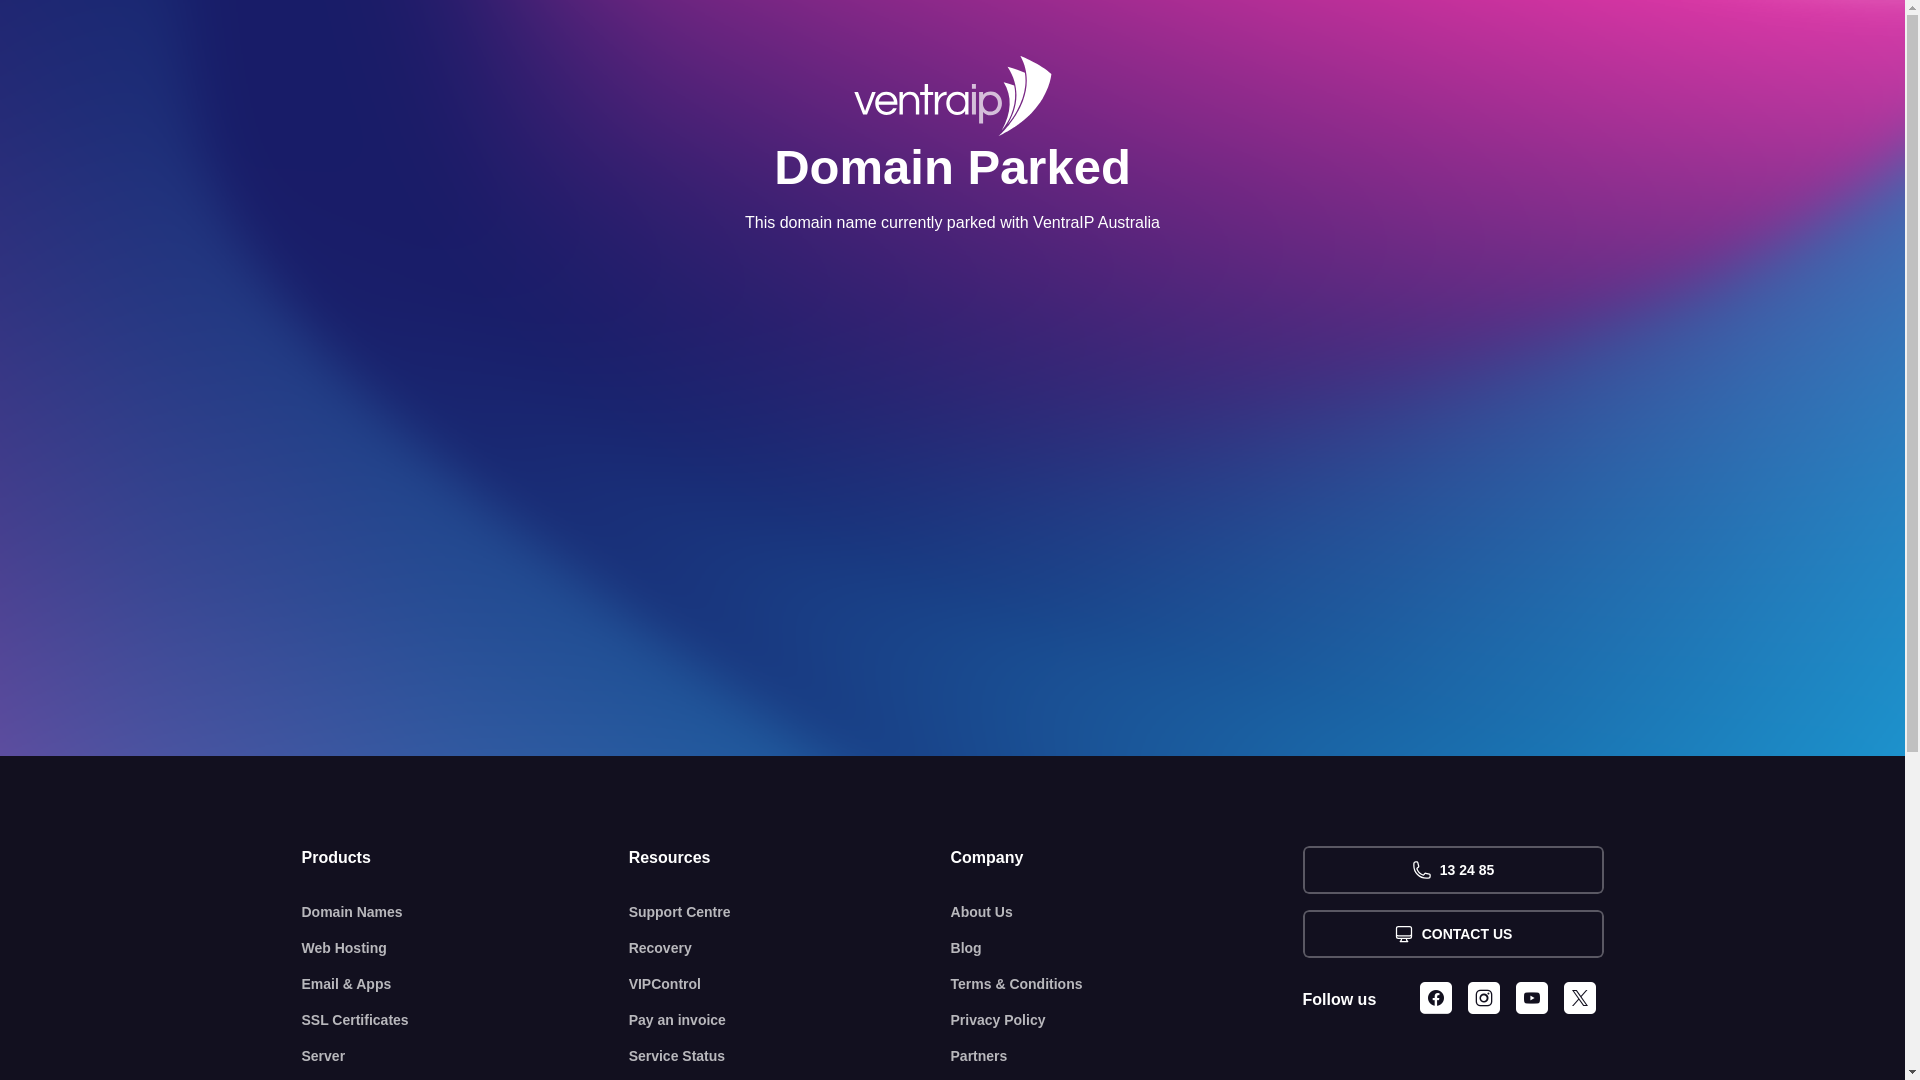 This screenshot has width=1920, height=1080. Describe the element at coordinates (1452, 870) in the screenshot. I see `13 24 85` at that location.